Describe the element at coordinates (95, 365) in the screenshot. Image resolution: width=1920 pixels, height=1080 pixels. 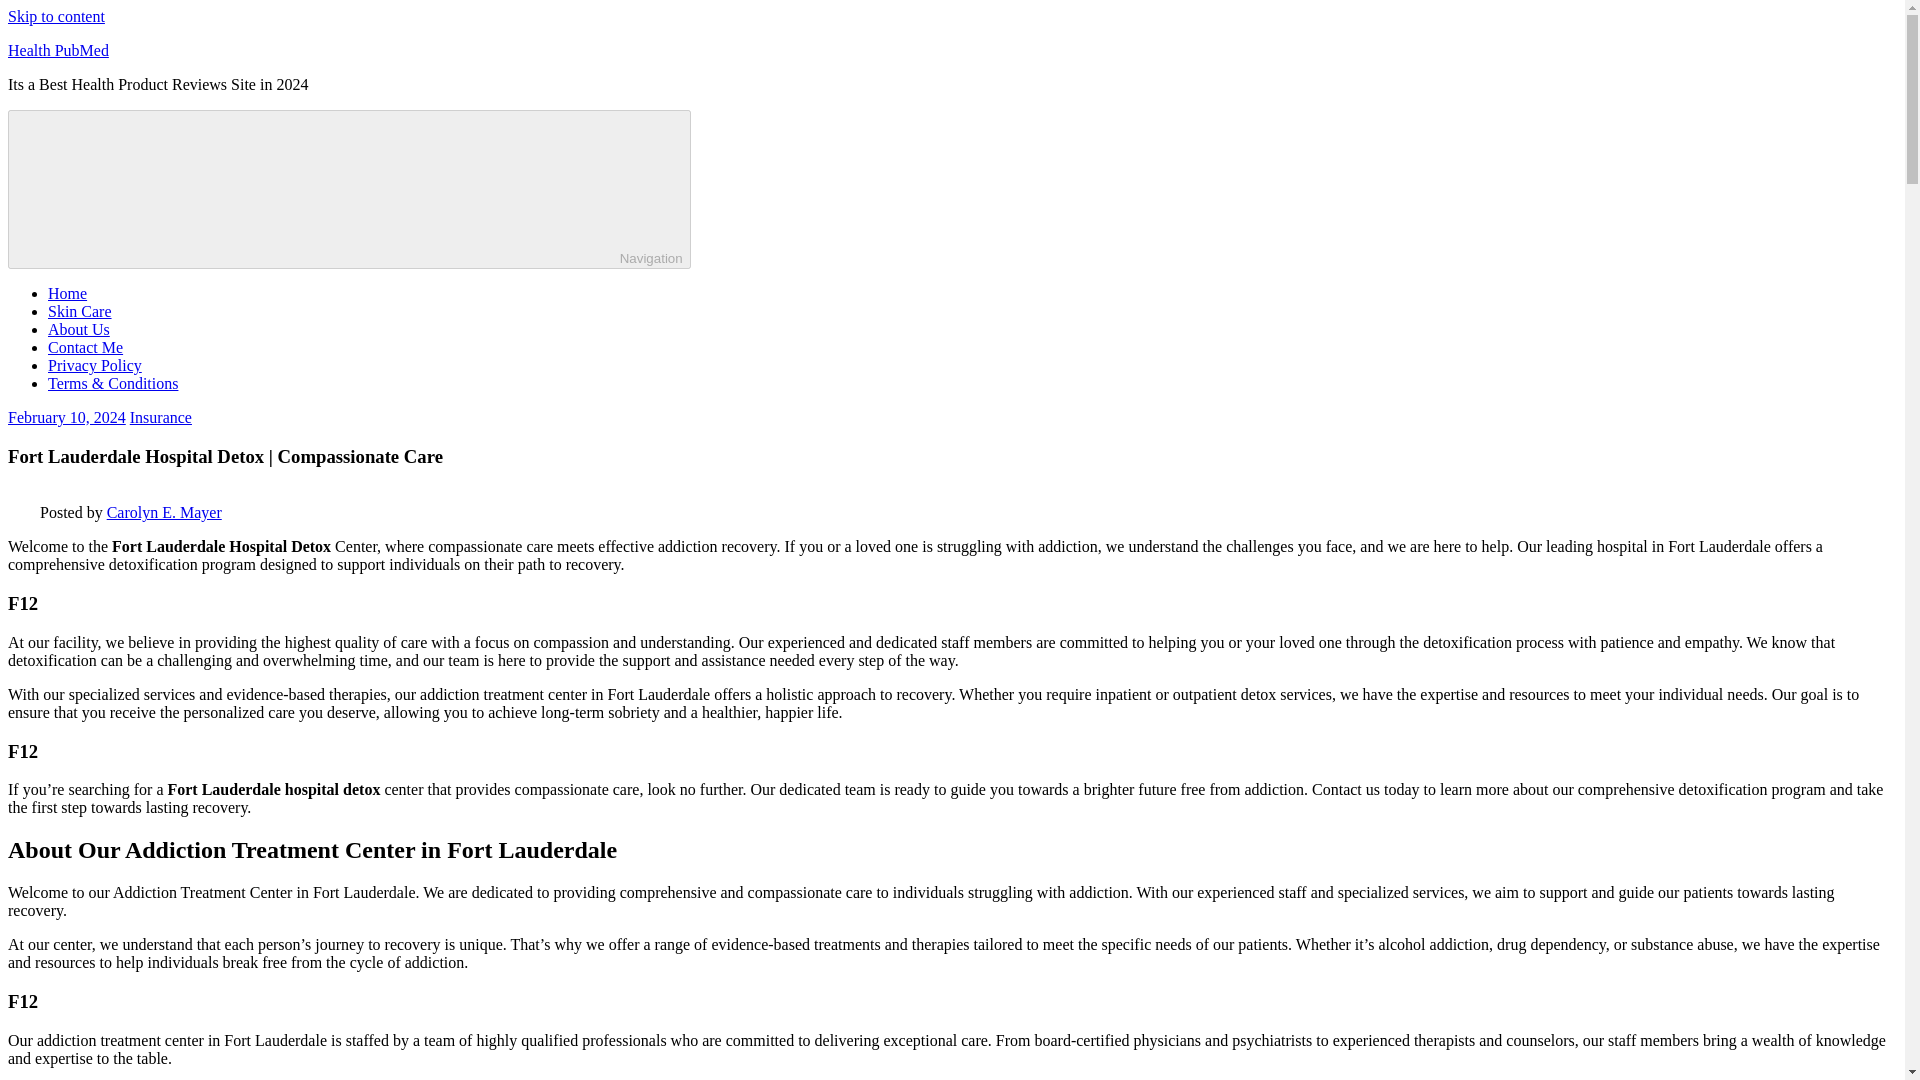
I see `Privacy Policy` at that location.